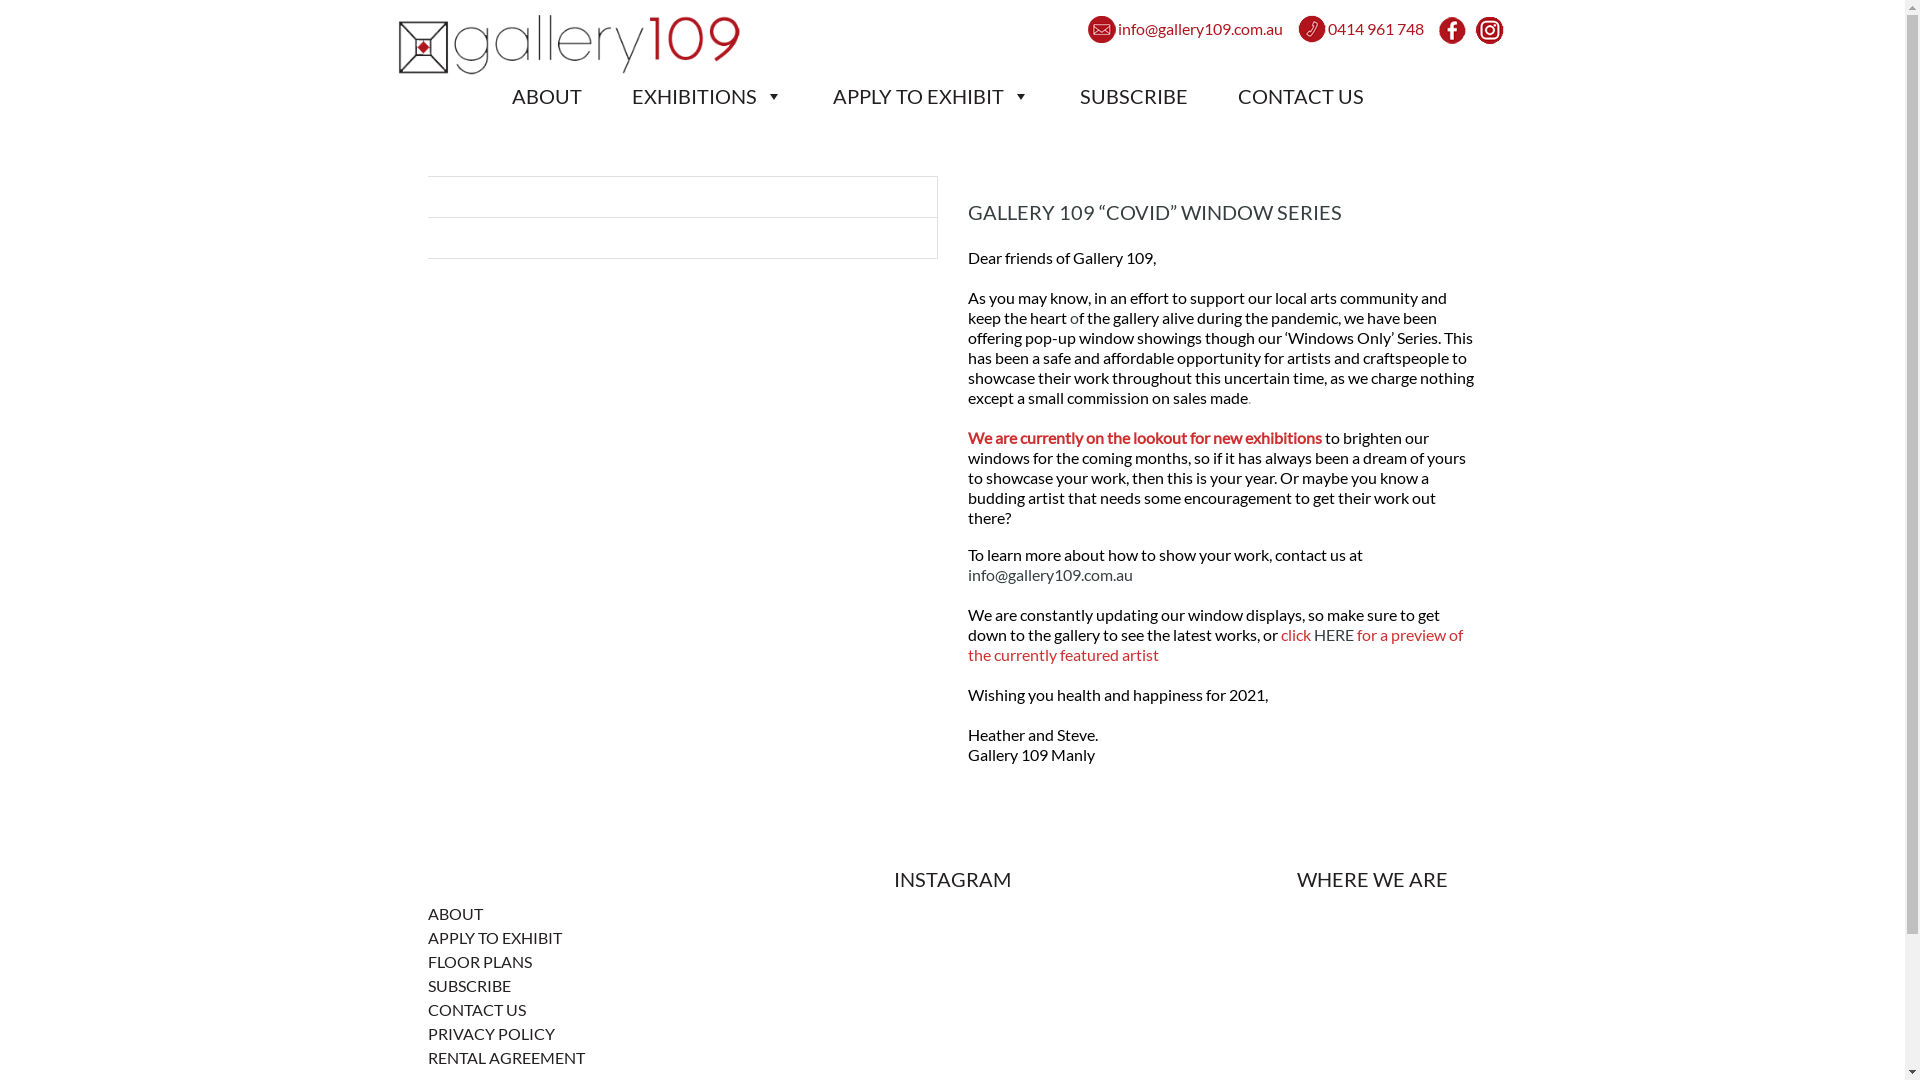 The image size is (1920, 1080). What do you see at coordinates (477, 1010) in the screenshot?
I see `CONTACT US` at bounding box center [477, 1010].